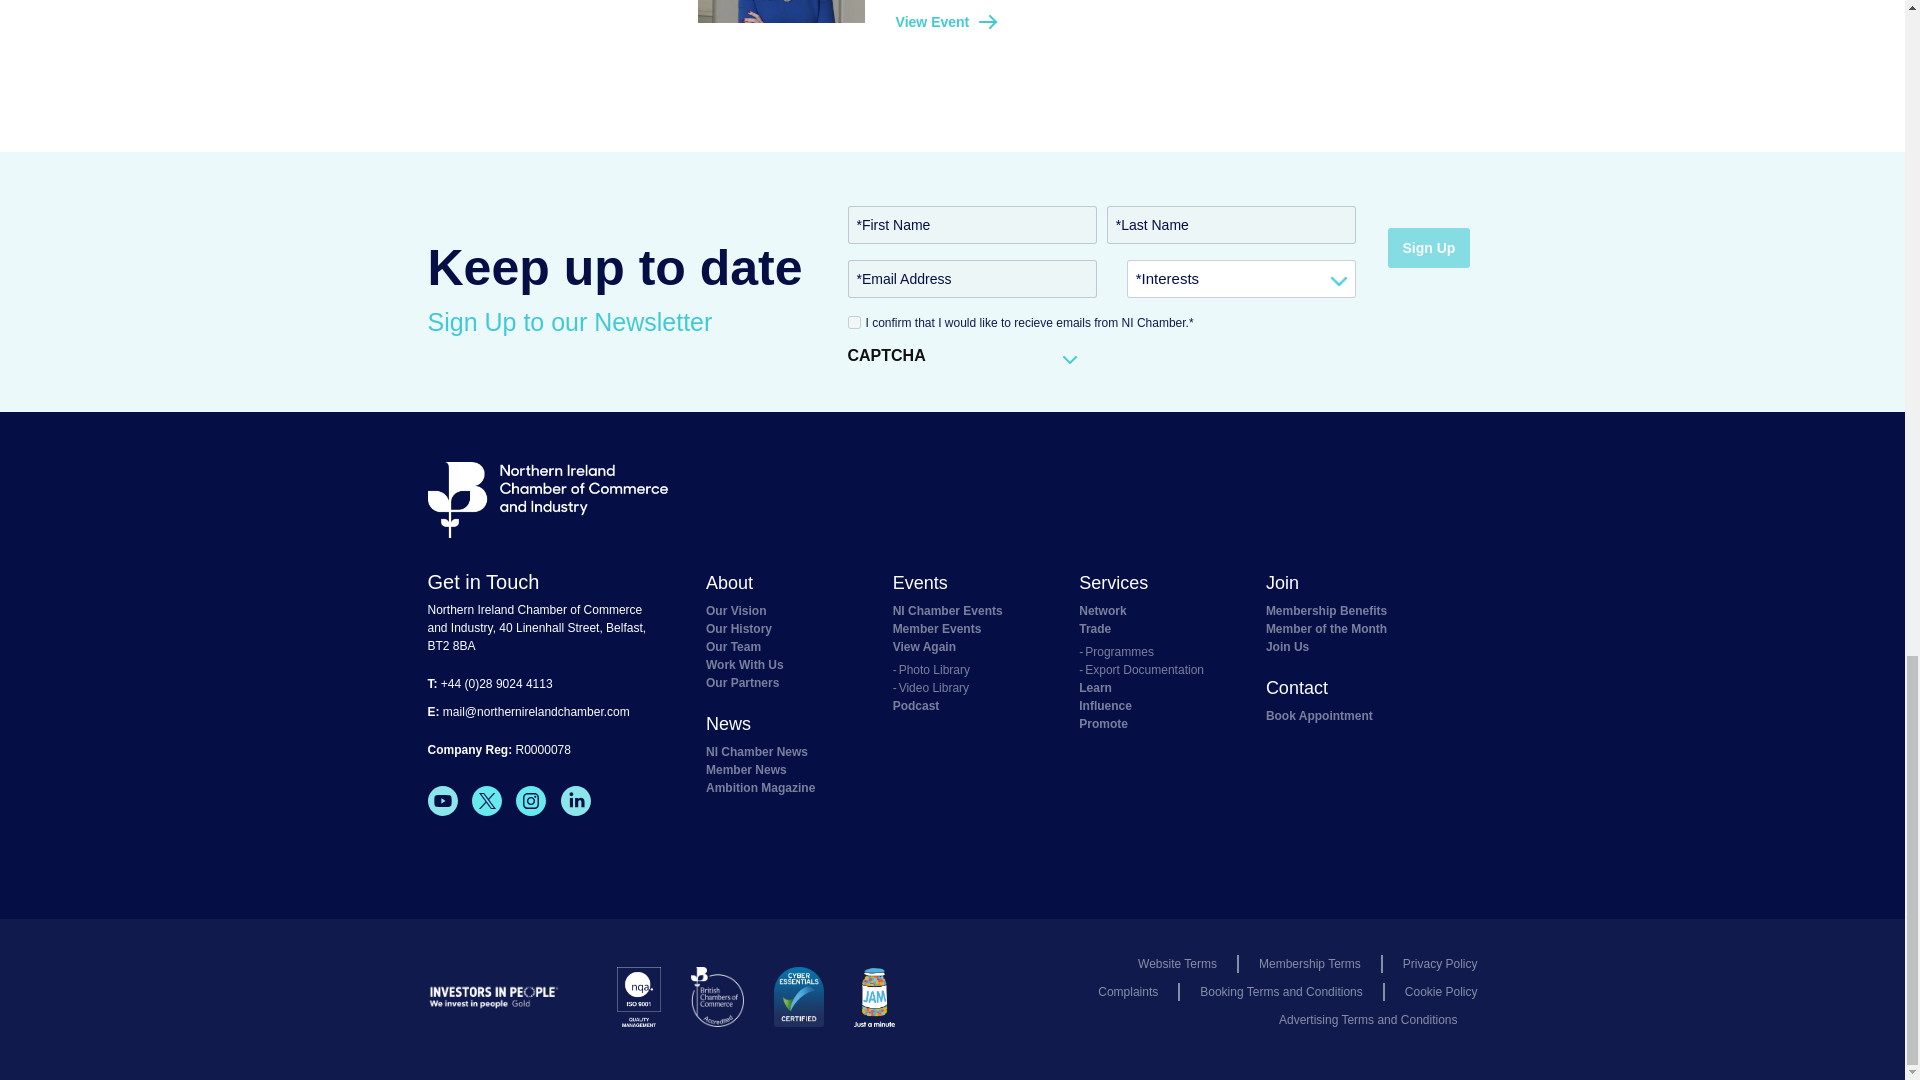 Image resolution: width=1920 pixels, height=1080 pixels. Describe the element at coordinates (854, 322) in the screenshot. I see `1` at that location.